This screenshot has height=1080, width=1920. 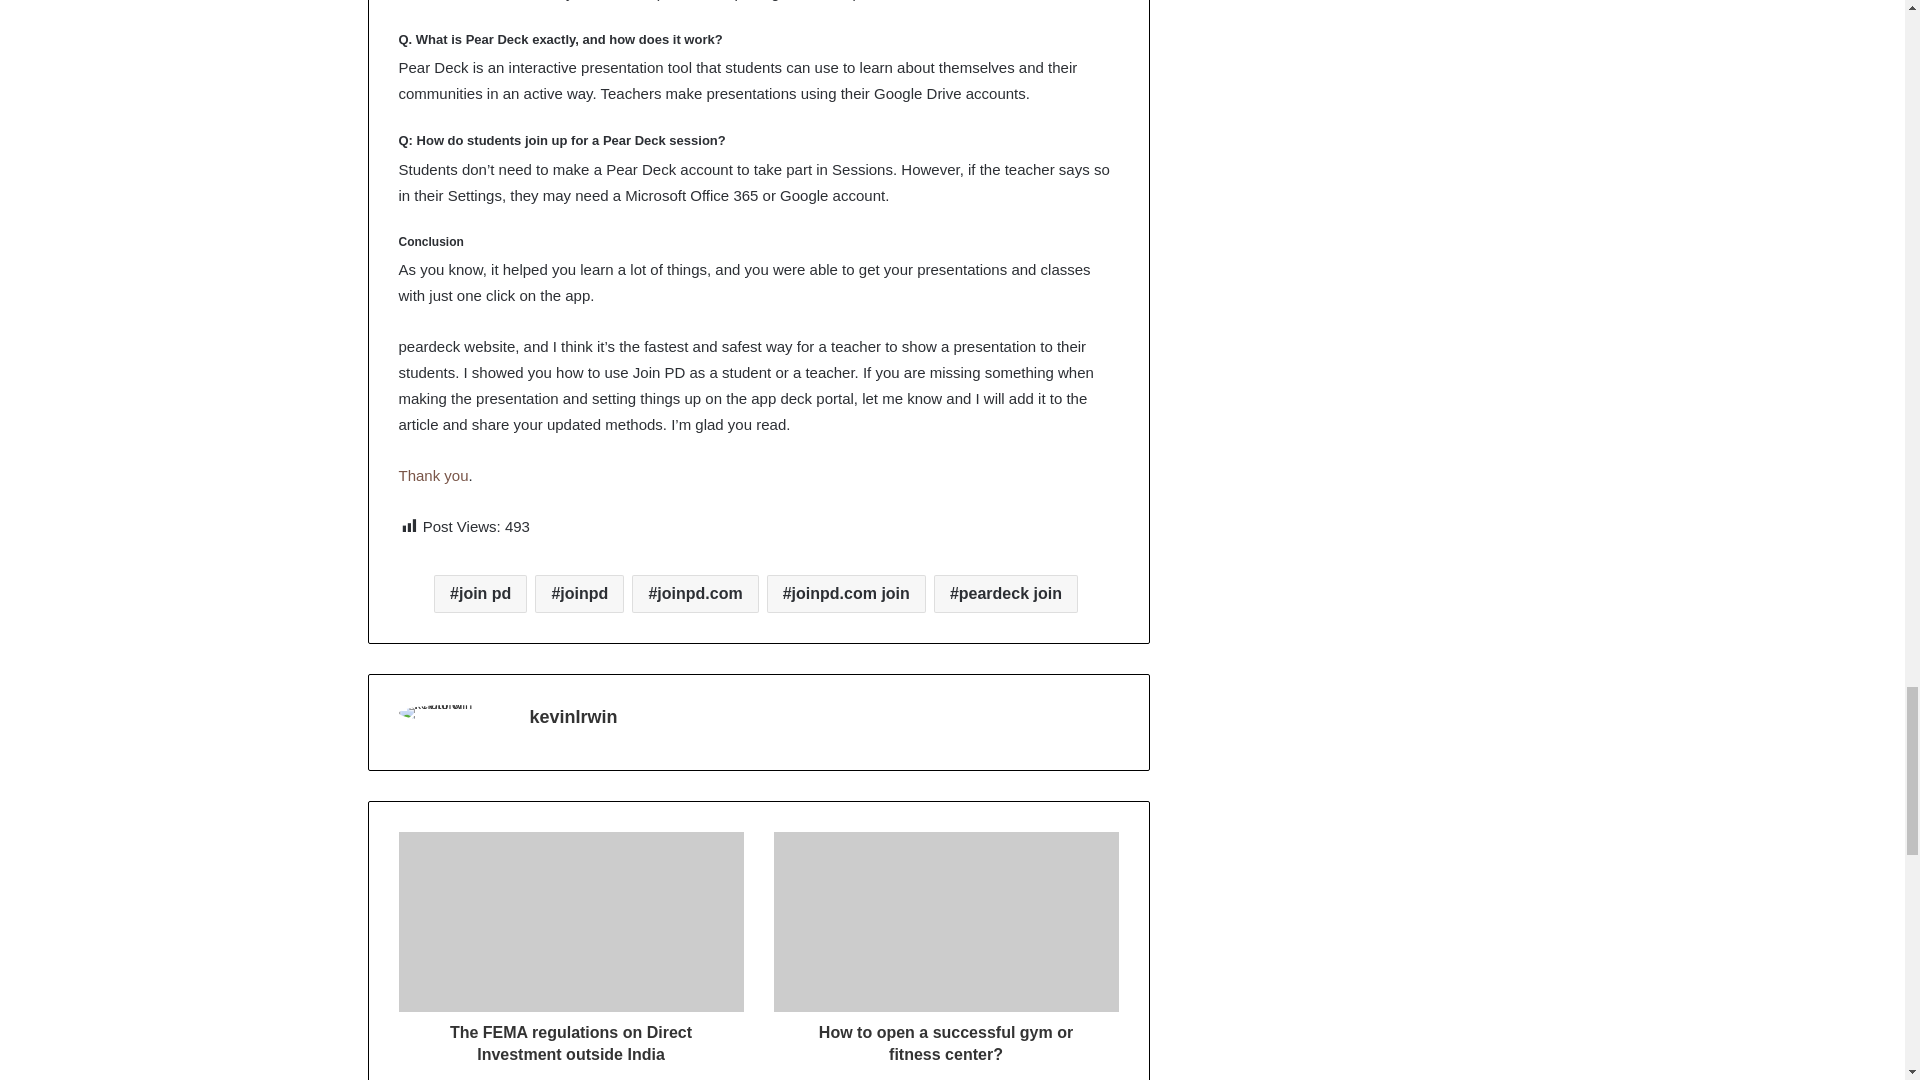 What do you see at coordinates (570, 1038) in the screenshot?
I see `The FEMA regulations on Direct Investment outside India` at bounding box center [570, 1038].